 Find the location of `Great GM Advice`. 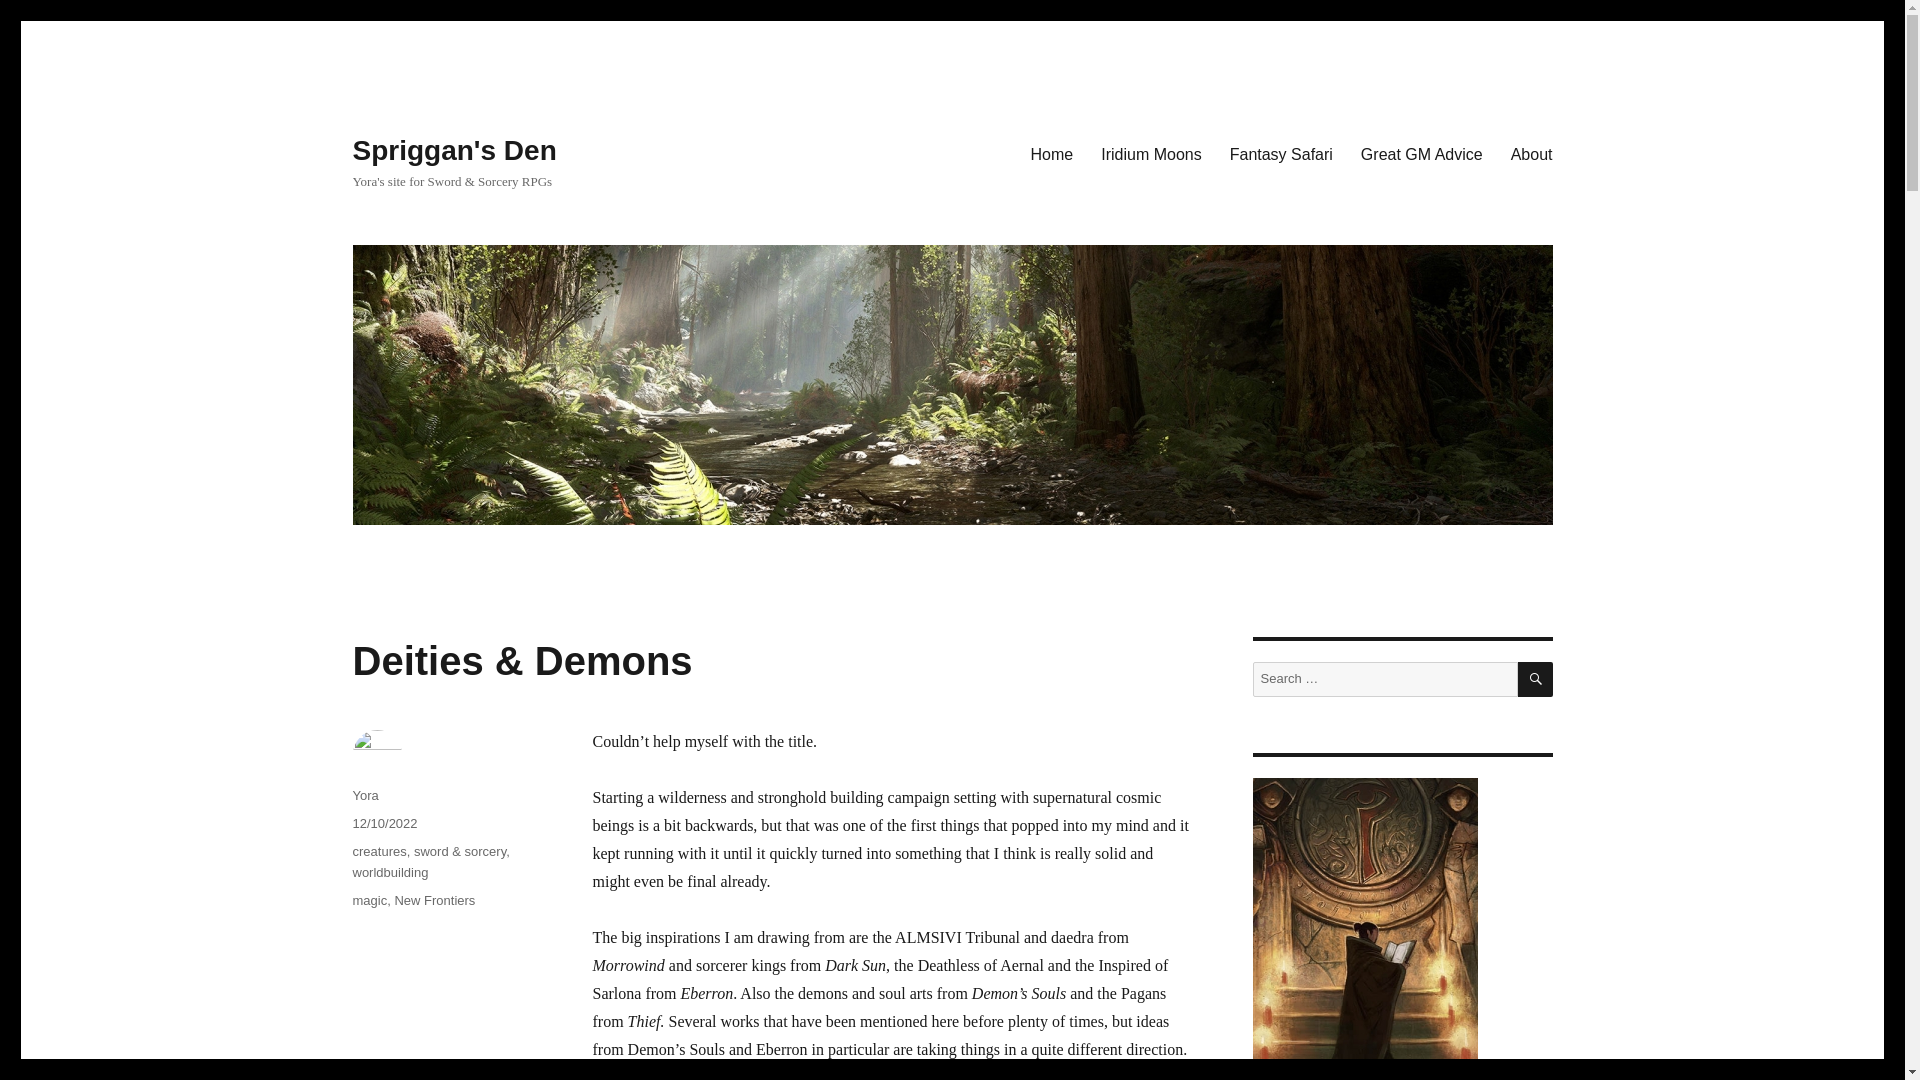

Great GM Advice is located at coordinates (1422, 153).